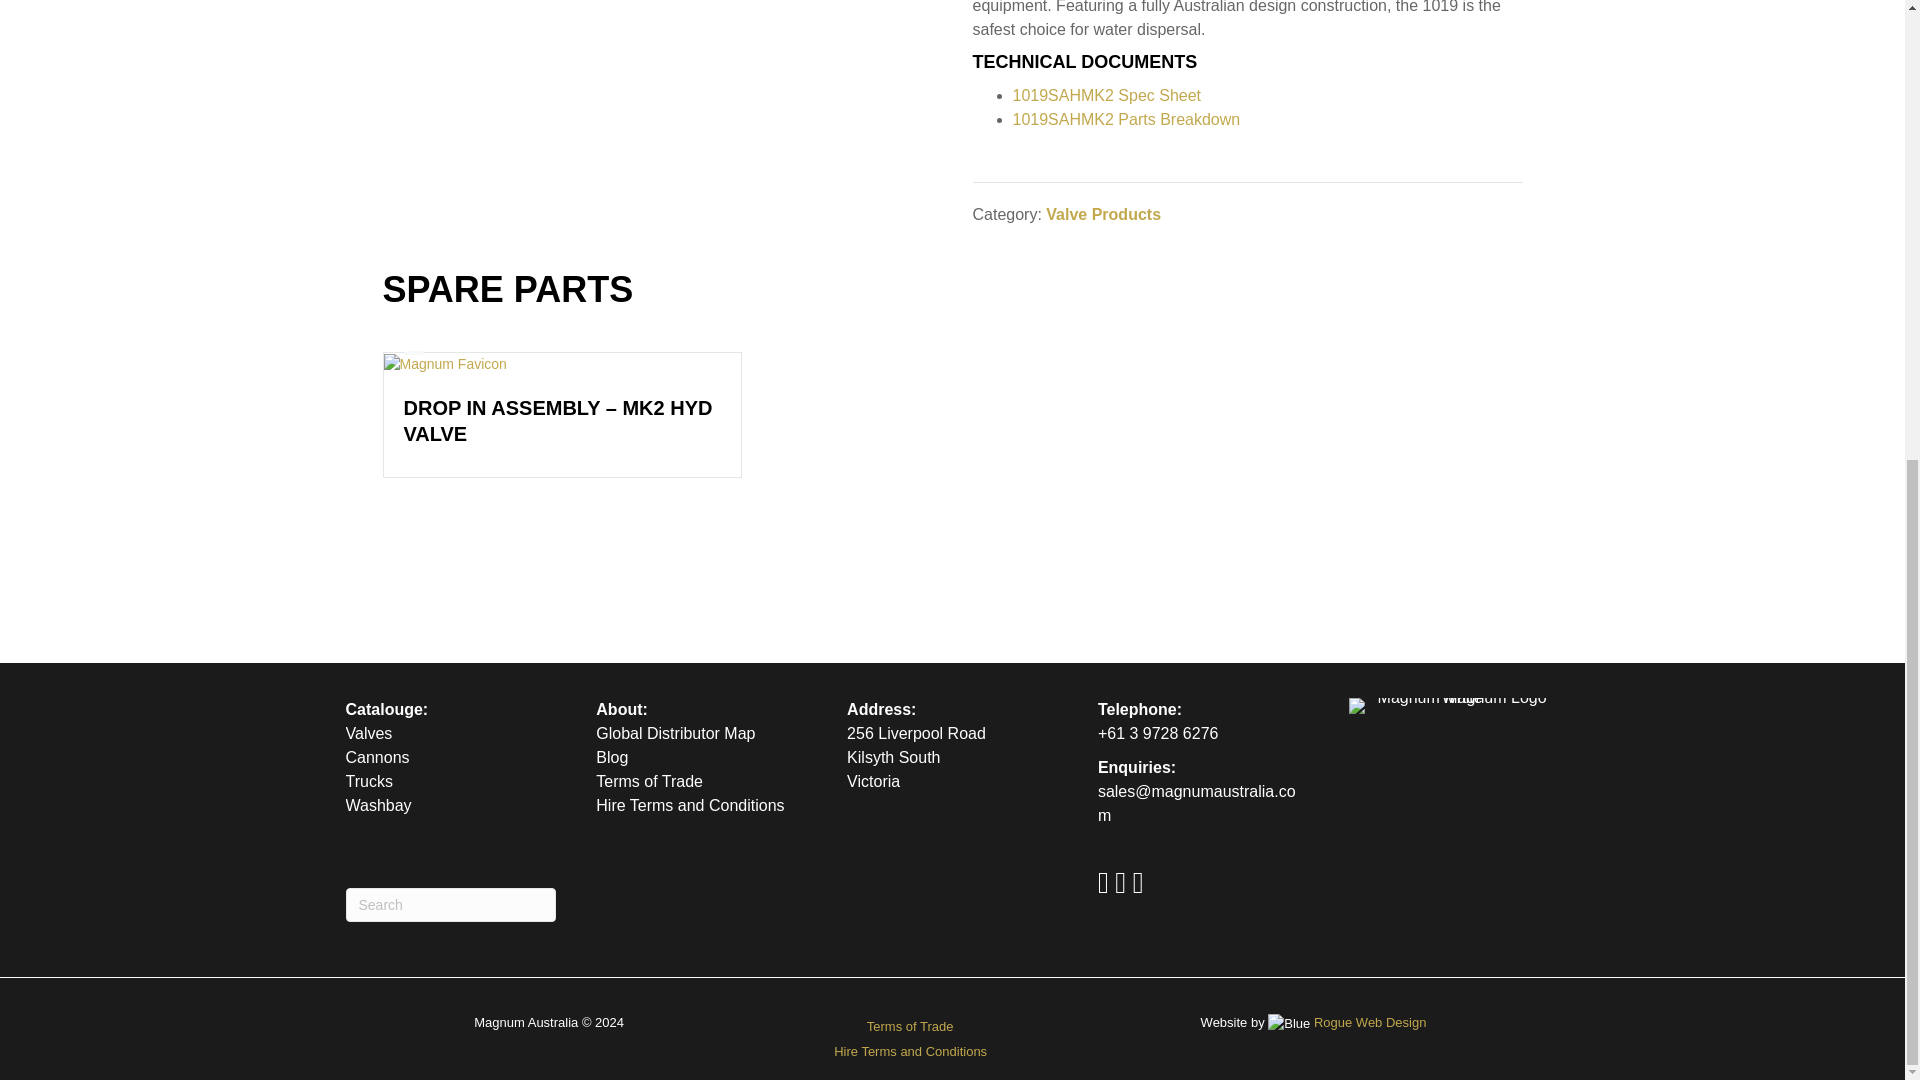 The height and width of the screenshot is (1080, 1920). I want to click on 1019SAHMK2 Parts Breakdown, so click(1126, 120).